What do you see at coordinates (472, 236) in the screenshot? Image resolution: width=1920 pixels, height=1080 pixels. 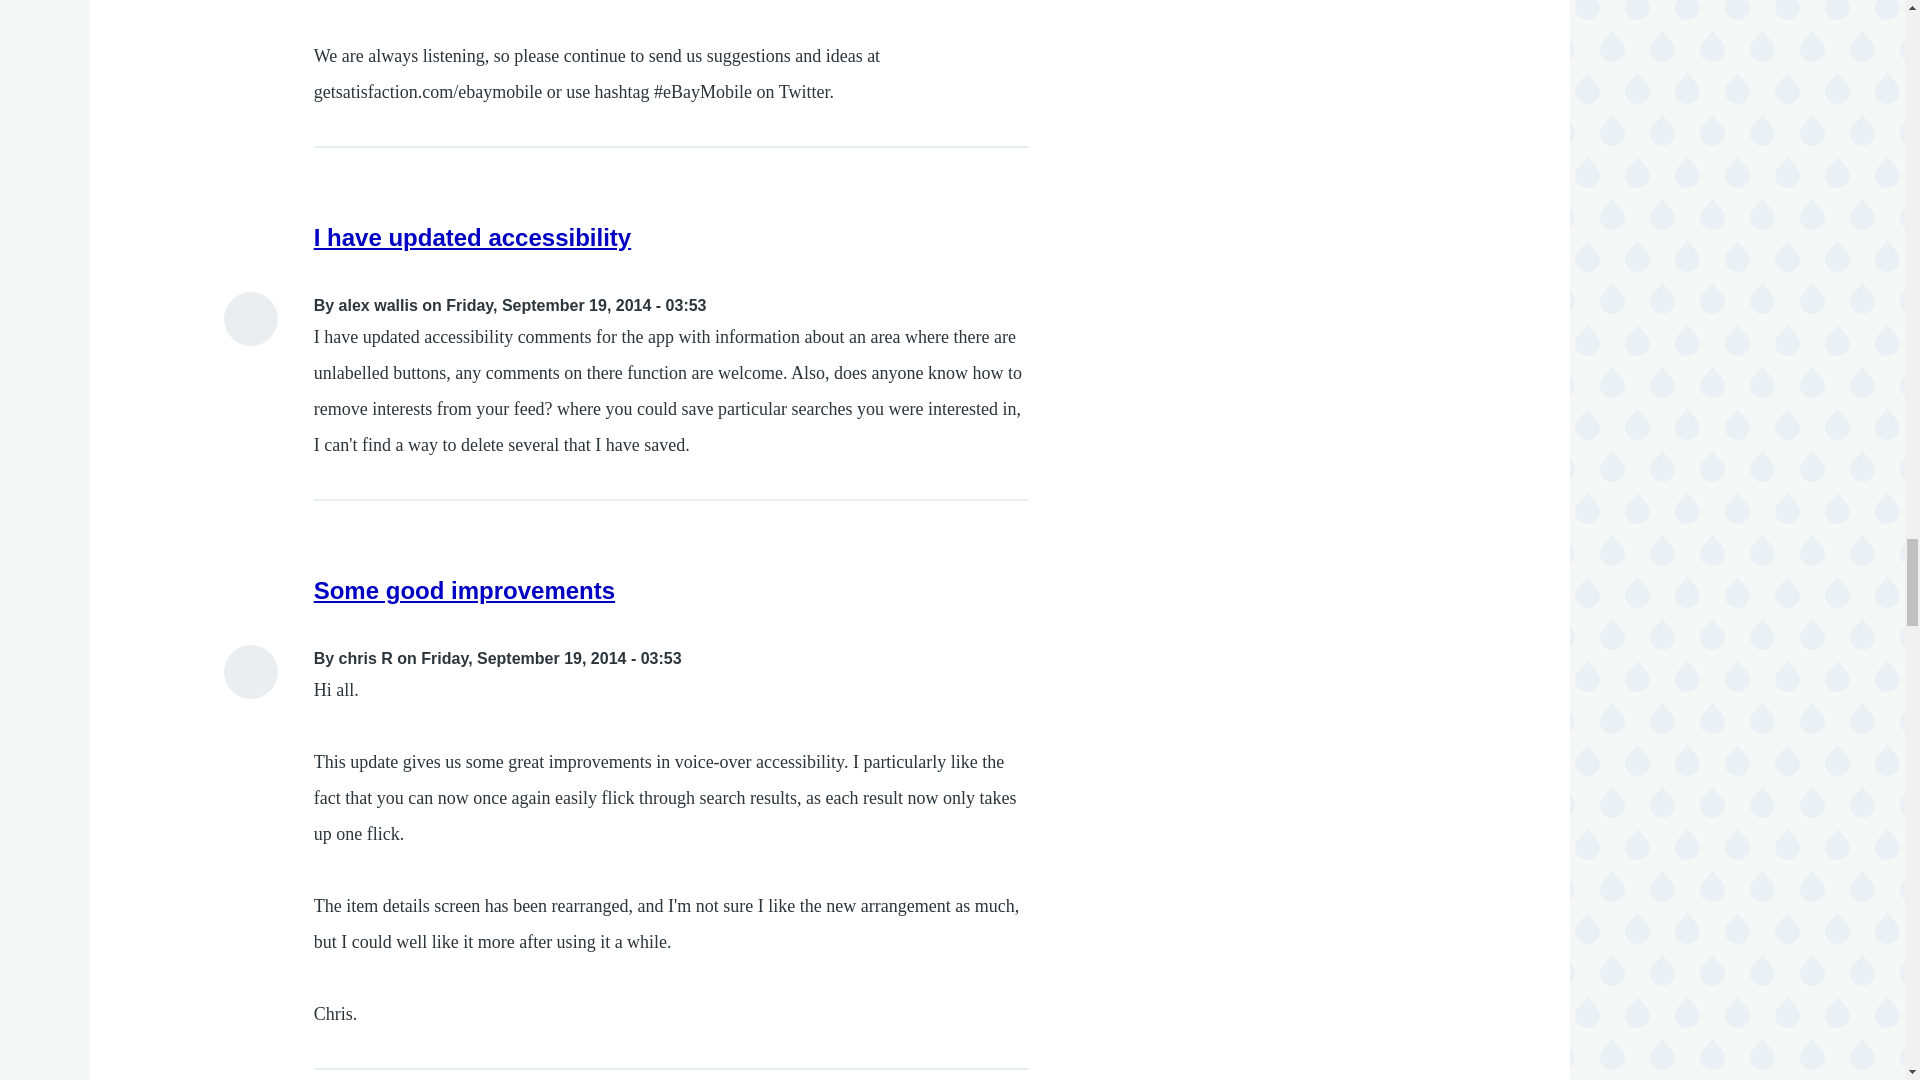 I see `I have updated accessibility` at bounding box center [472, 236].